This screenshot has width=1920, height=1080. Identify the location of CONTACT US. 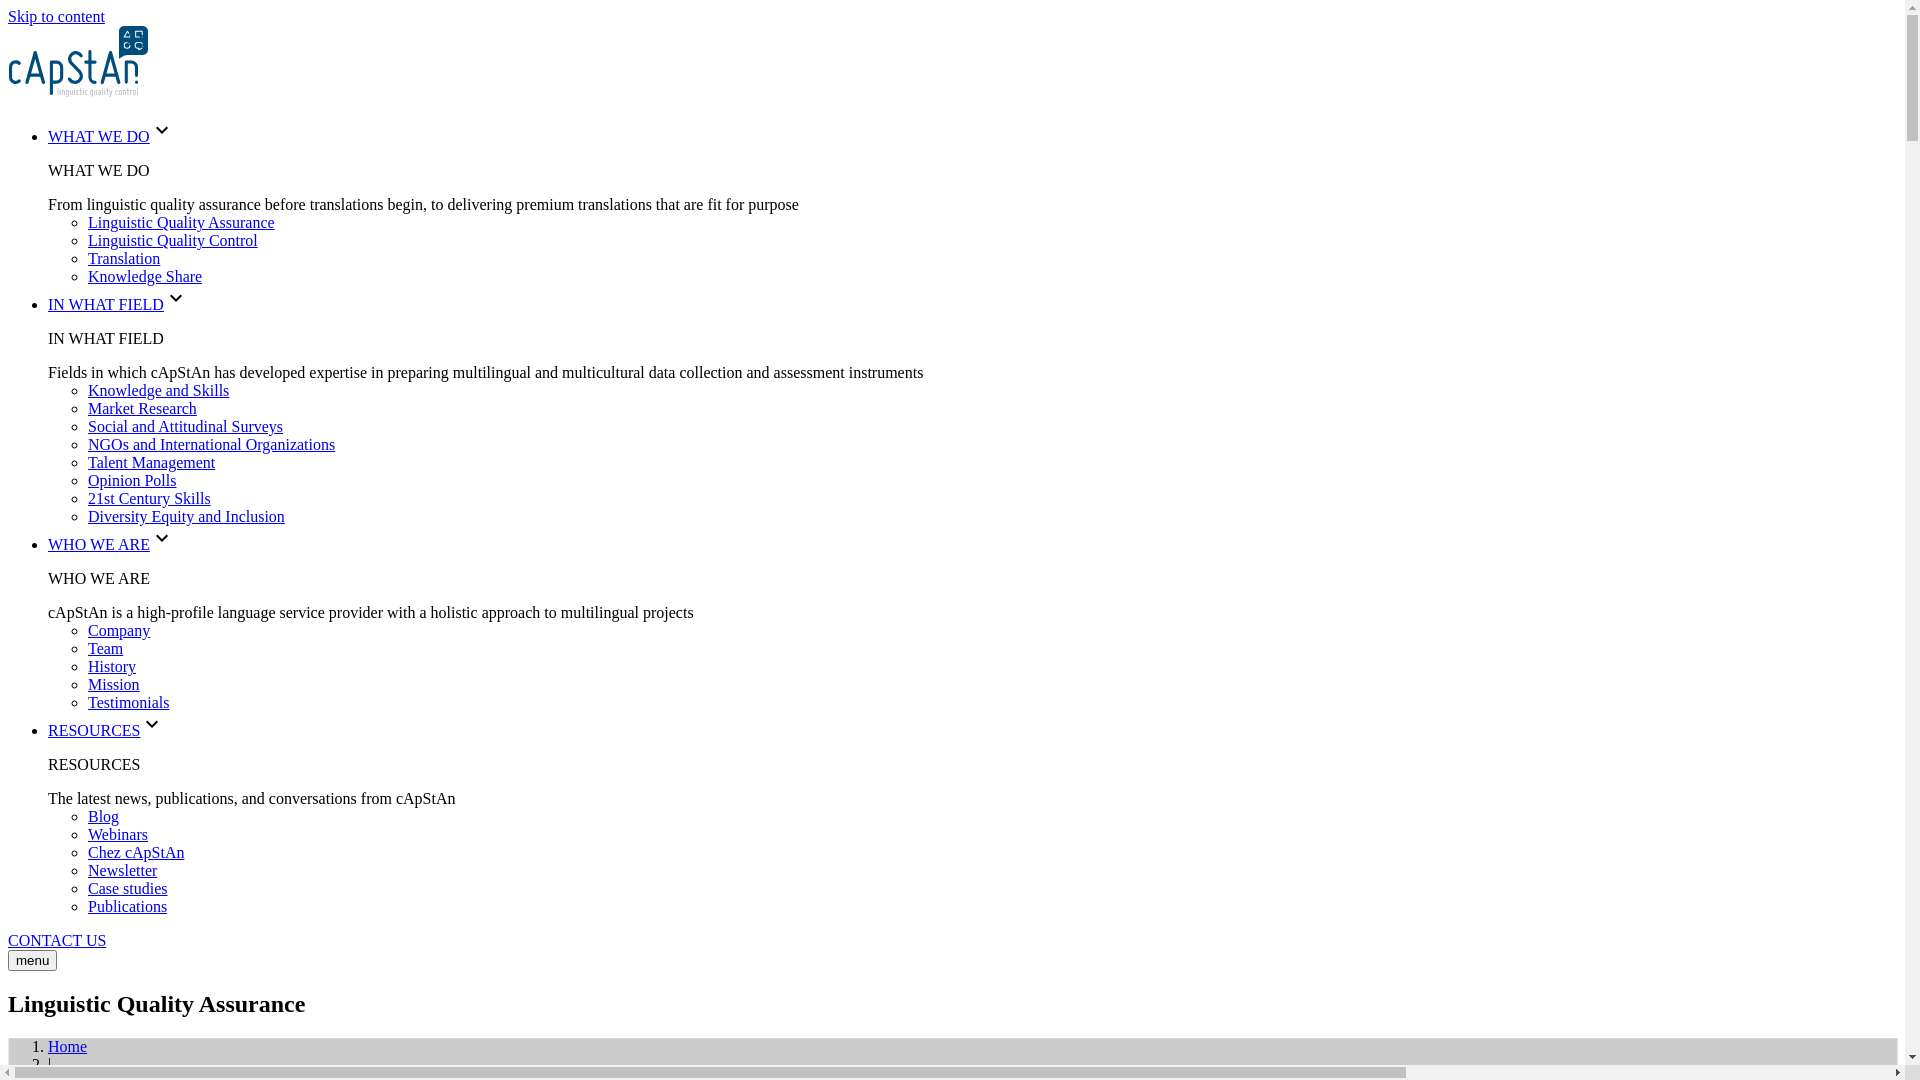
(57, 940).